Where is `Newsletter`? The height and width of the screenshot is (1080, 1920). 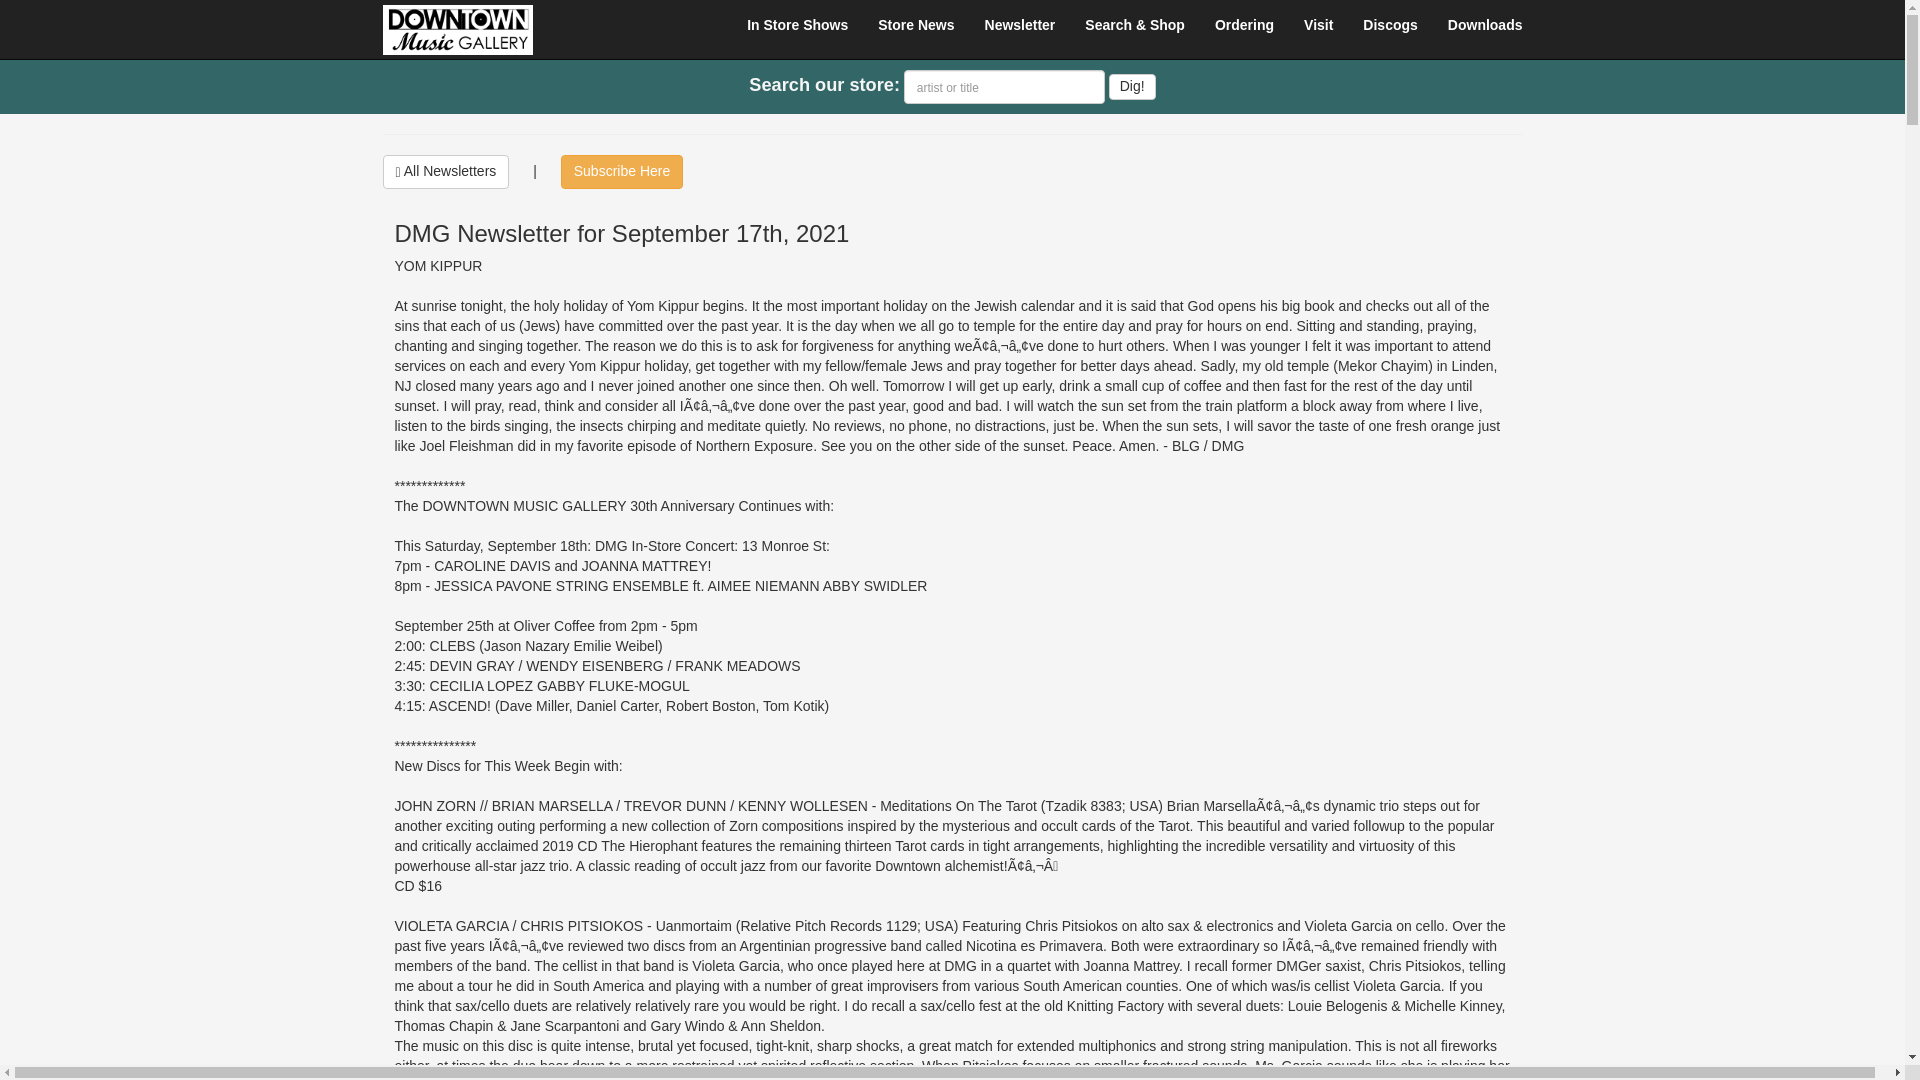 Newsletter is located at coordinates (1020, 24).